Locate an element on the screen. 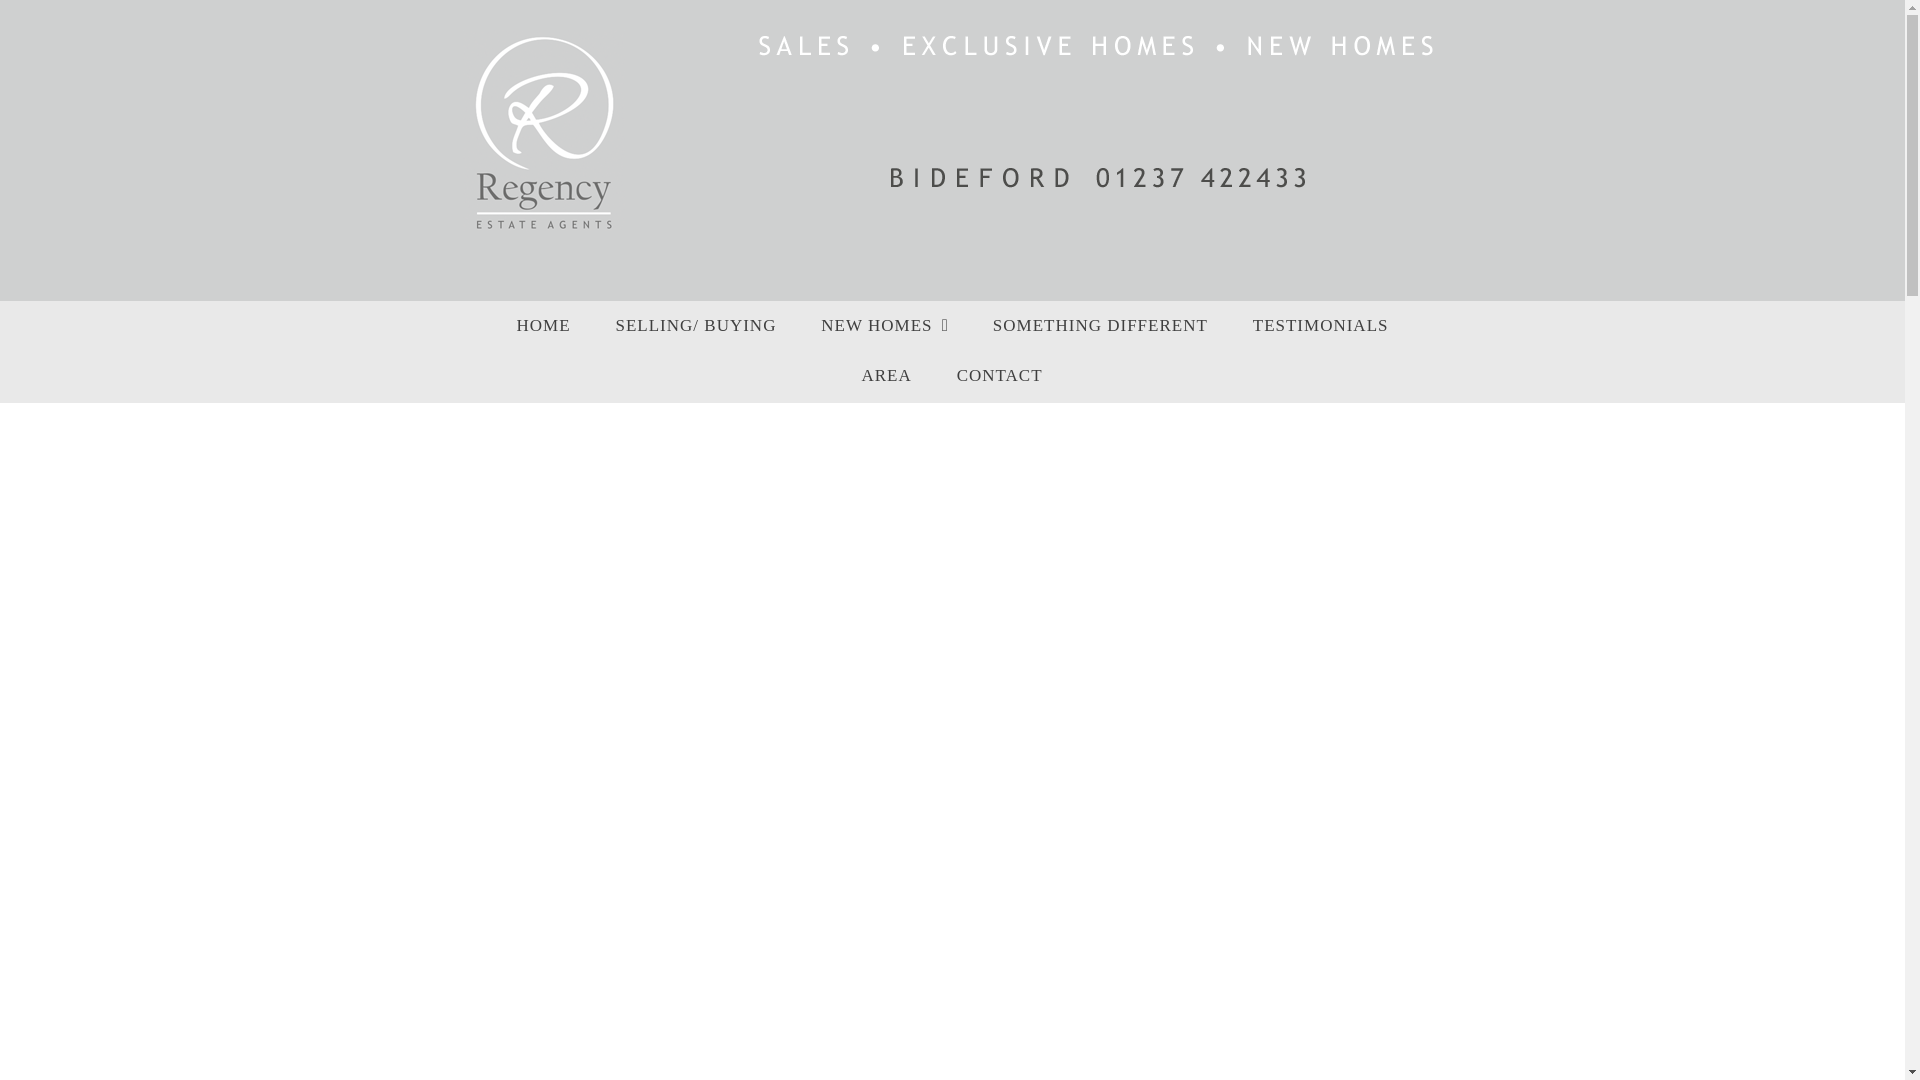 The width and height of the screenshot is (1920, 1080). NEW HOMES is located at coordinates (884, 327).